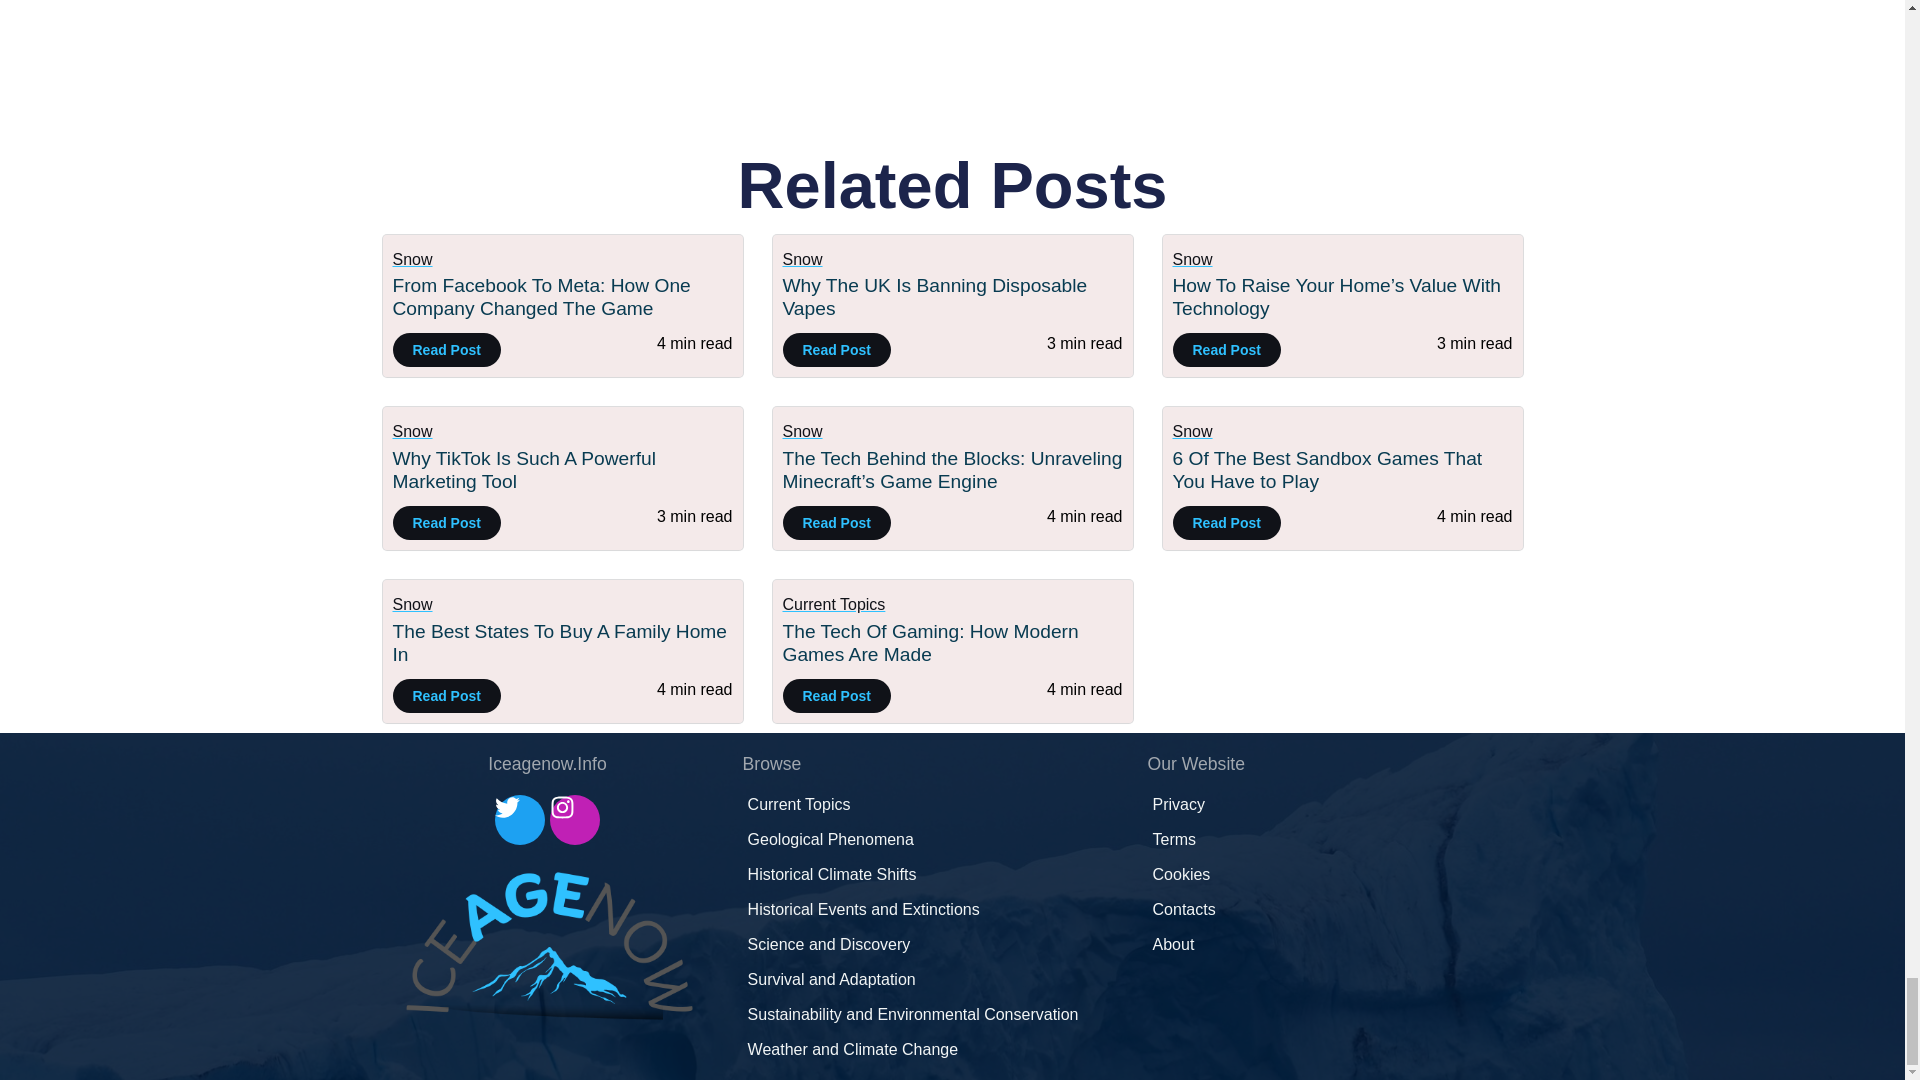  What do you see at coordinates (412, 431) in the screenshot?
I see `Snow` at bounding box center [412, 431].